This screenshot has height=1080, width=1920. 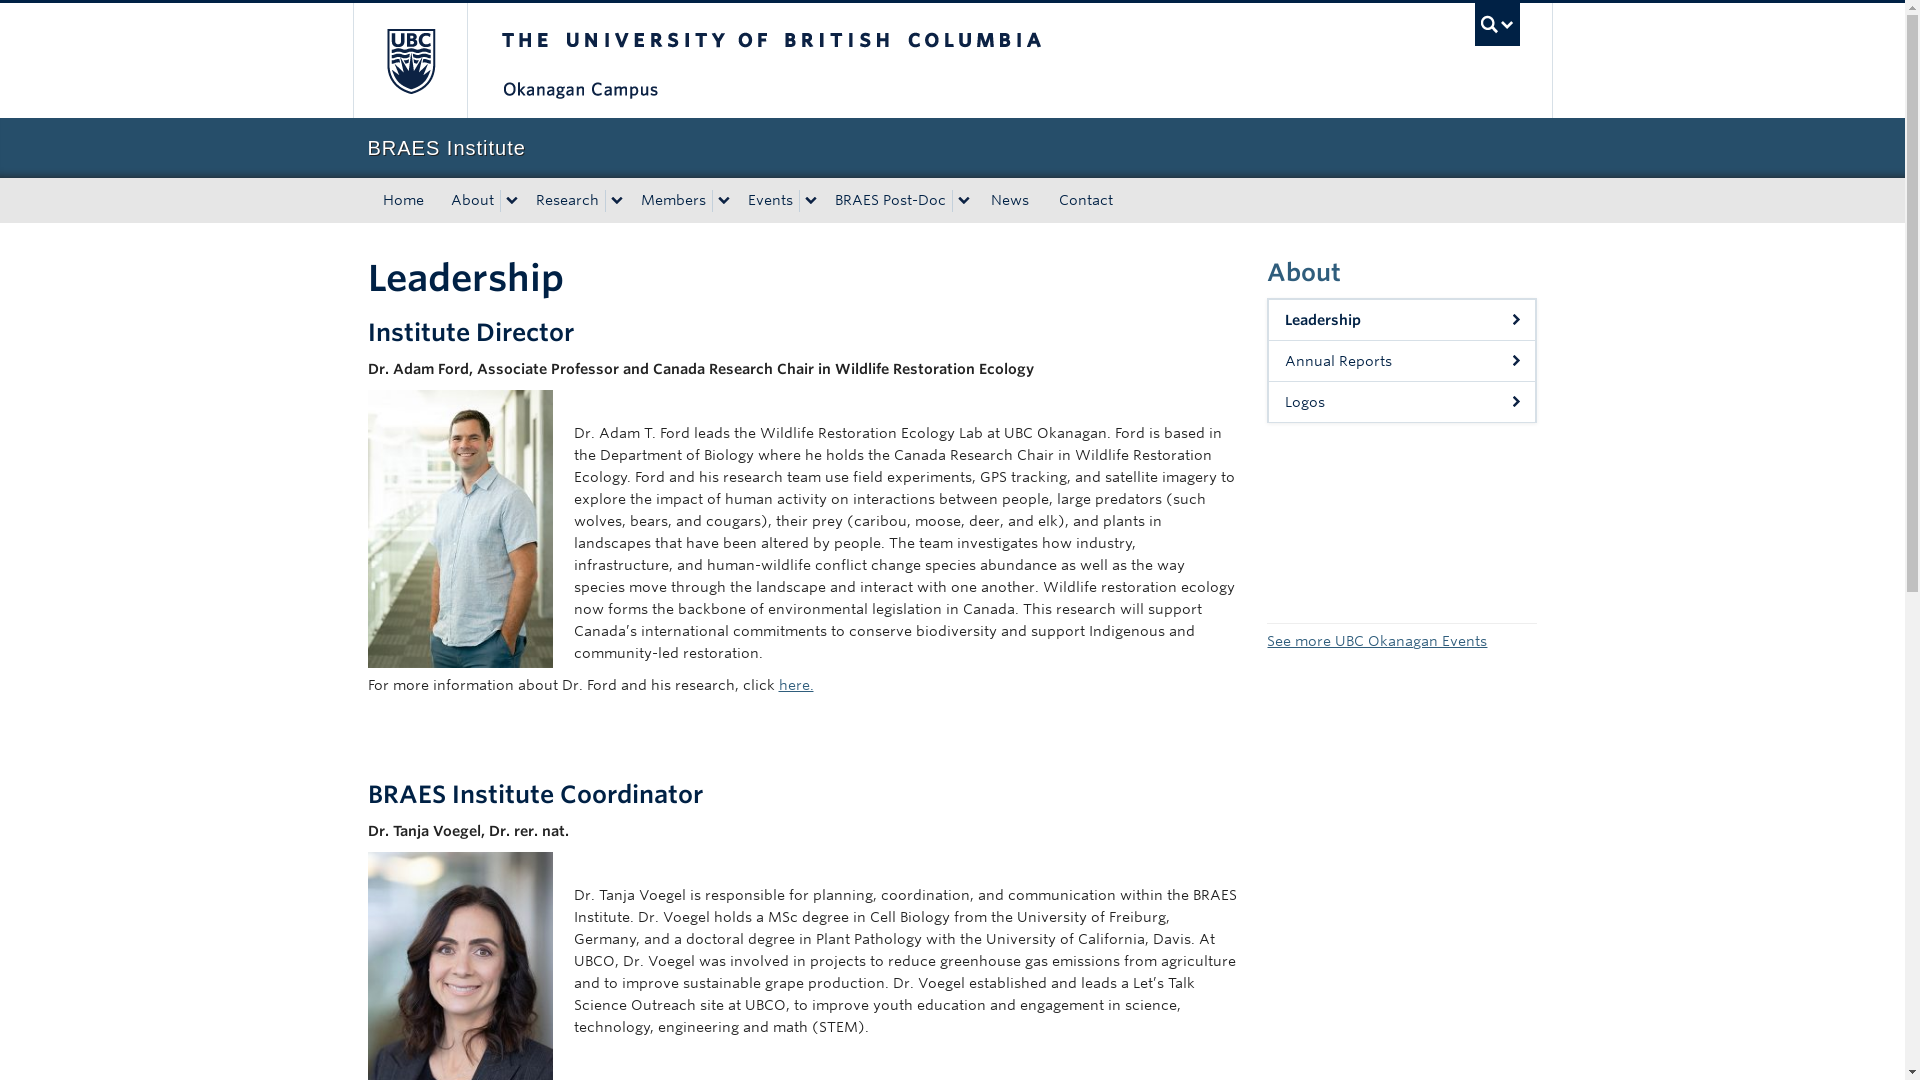 What do you see at coordinates (886, 200) in the screenshot?
I see `BRAES Post-Doc` at bounding box center [886, 200].